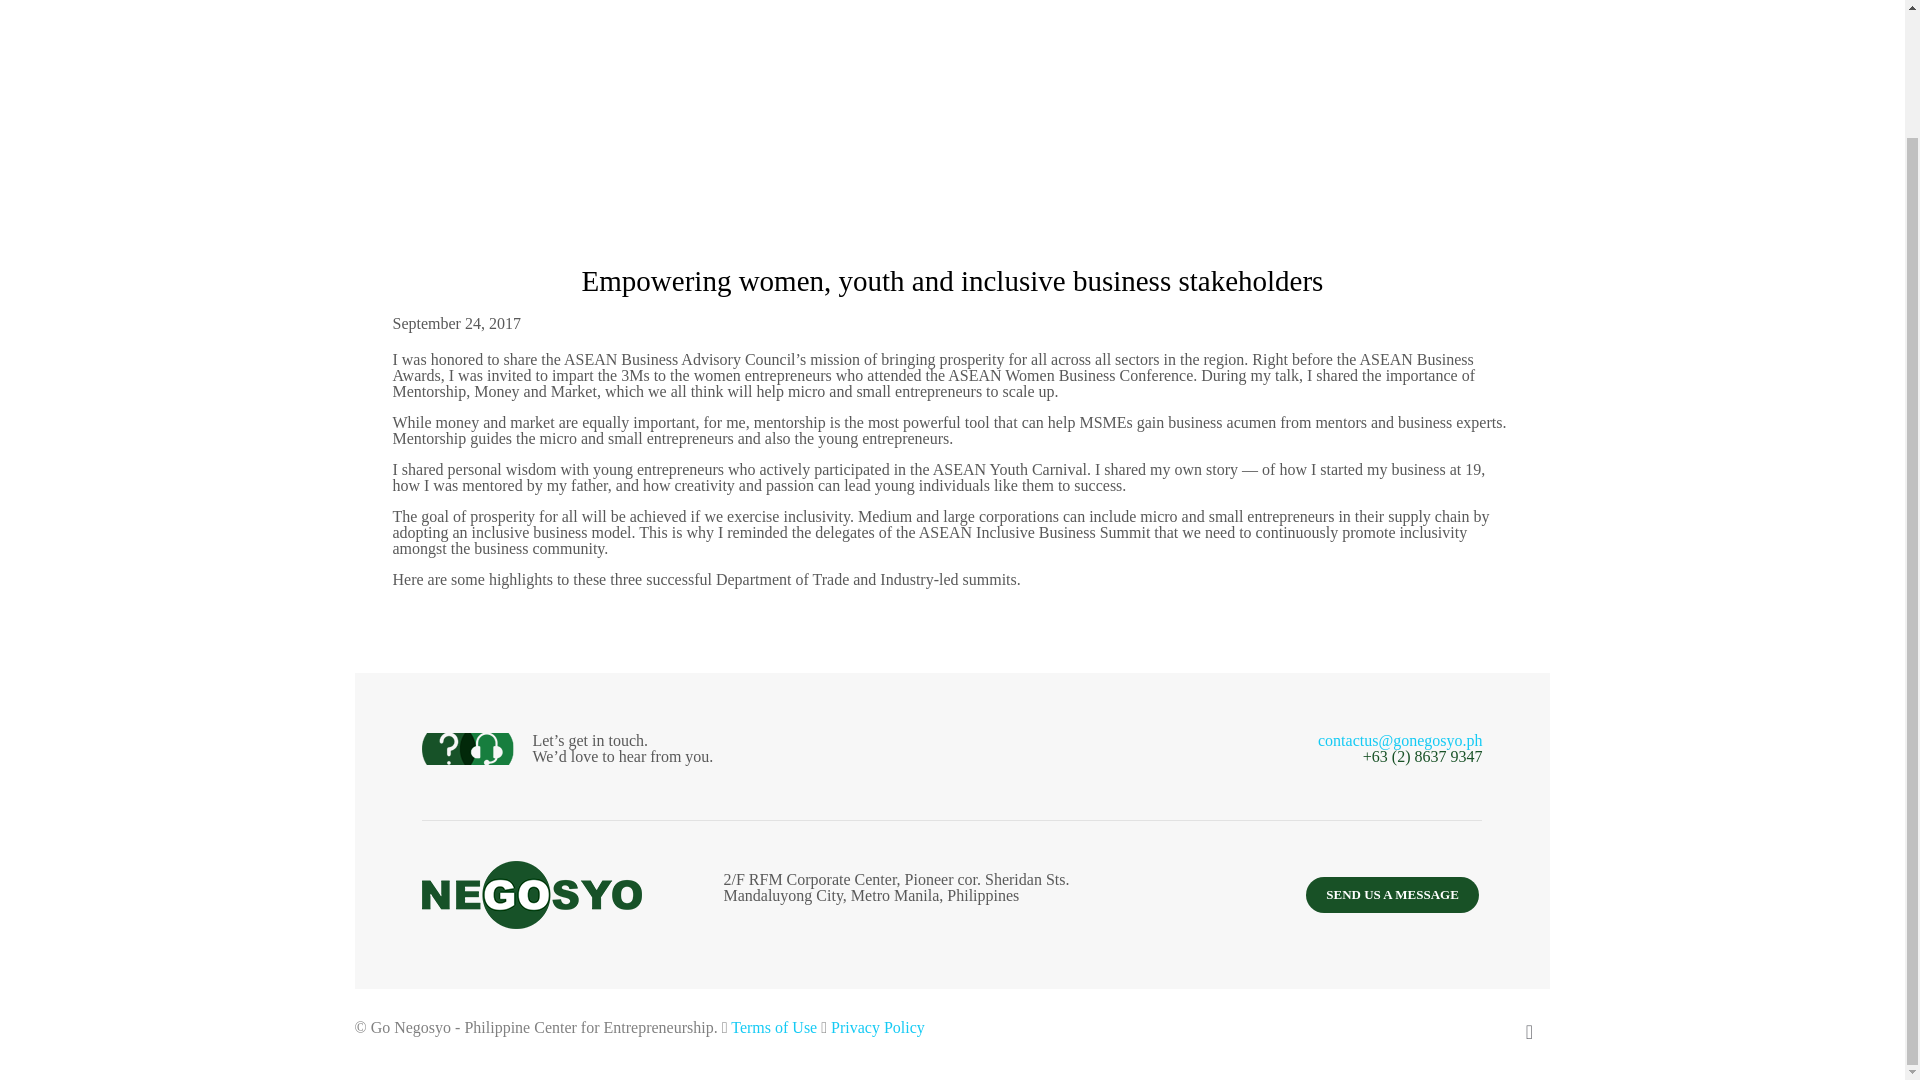  I want to click on Privacy Policy, so click(878, 1027).